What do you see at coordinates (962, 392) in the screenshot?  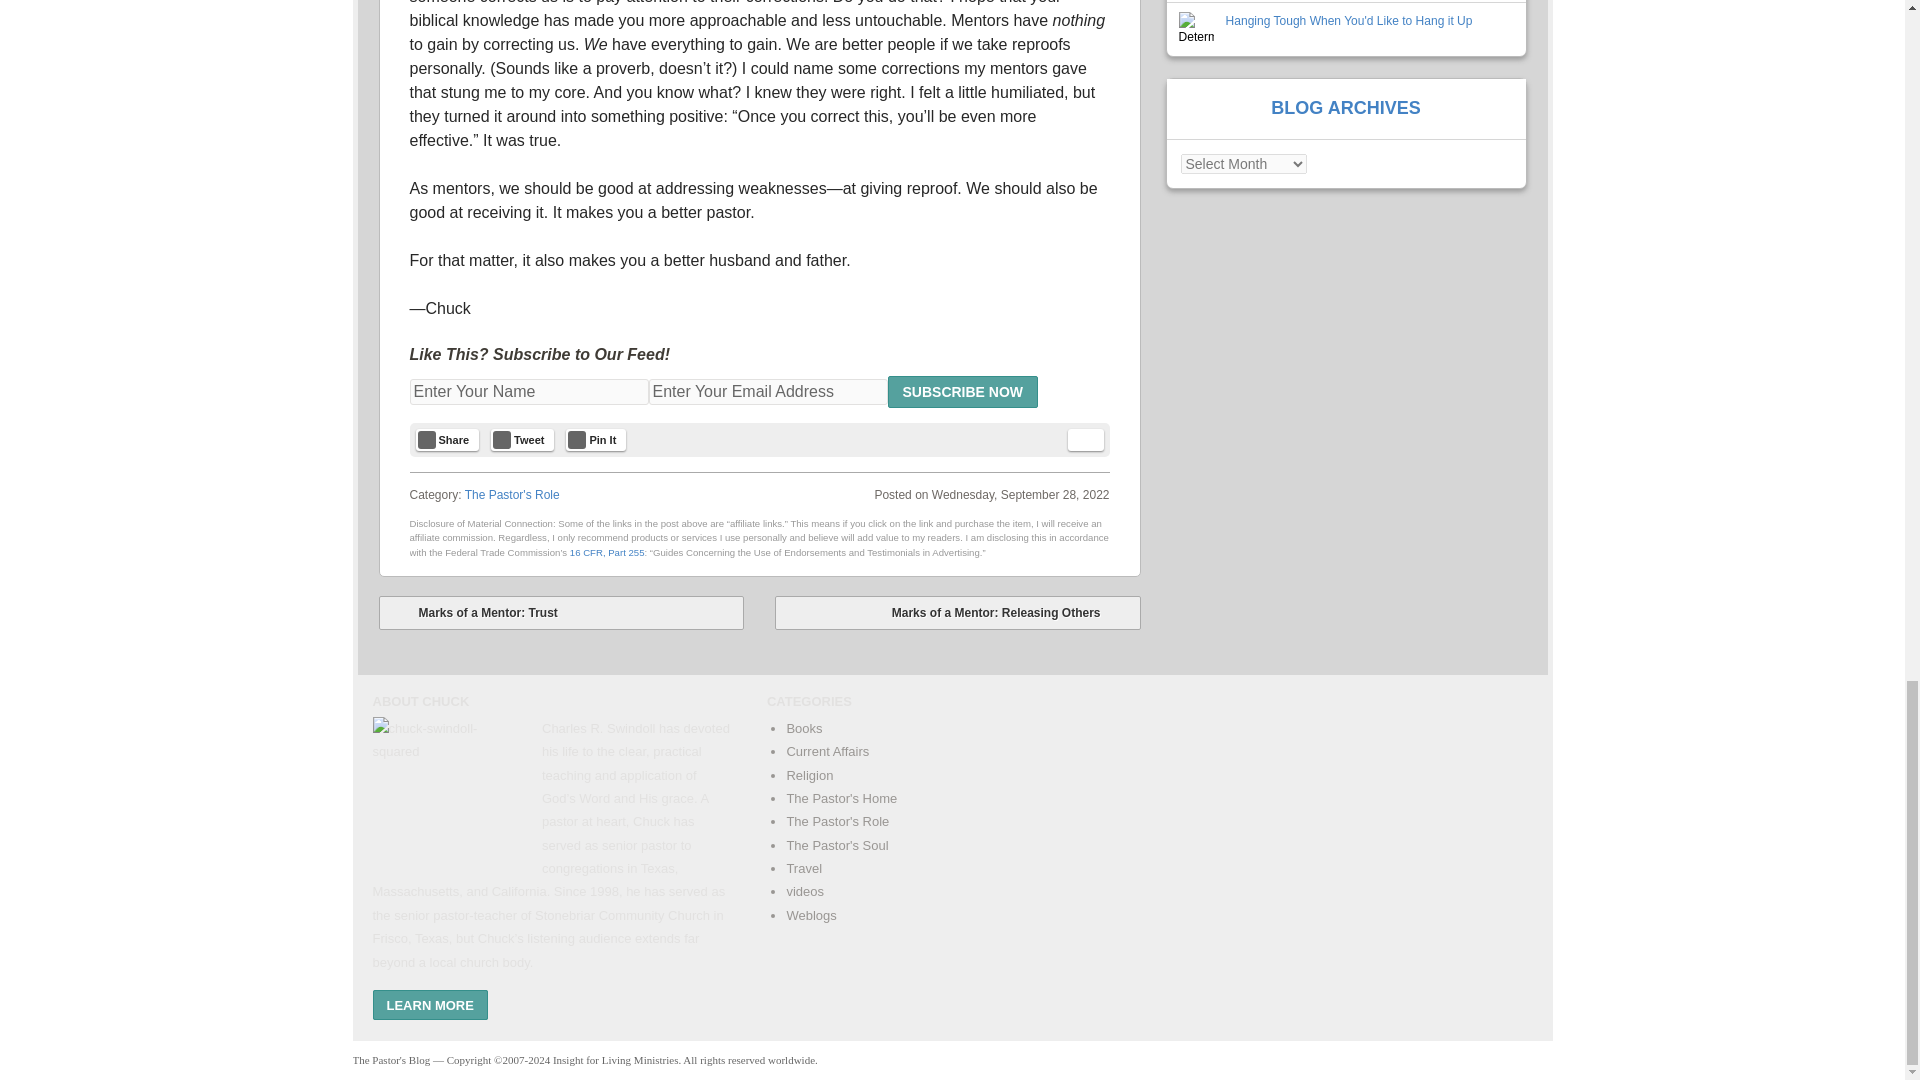 I see `Subscribe Now` at bounding box center [962, 392].